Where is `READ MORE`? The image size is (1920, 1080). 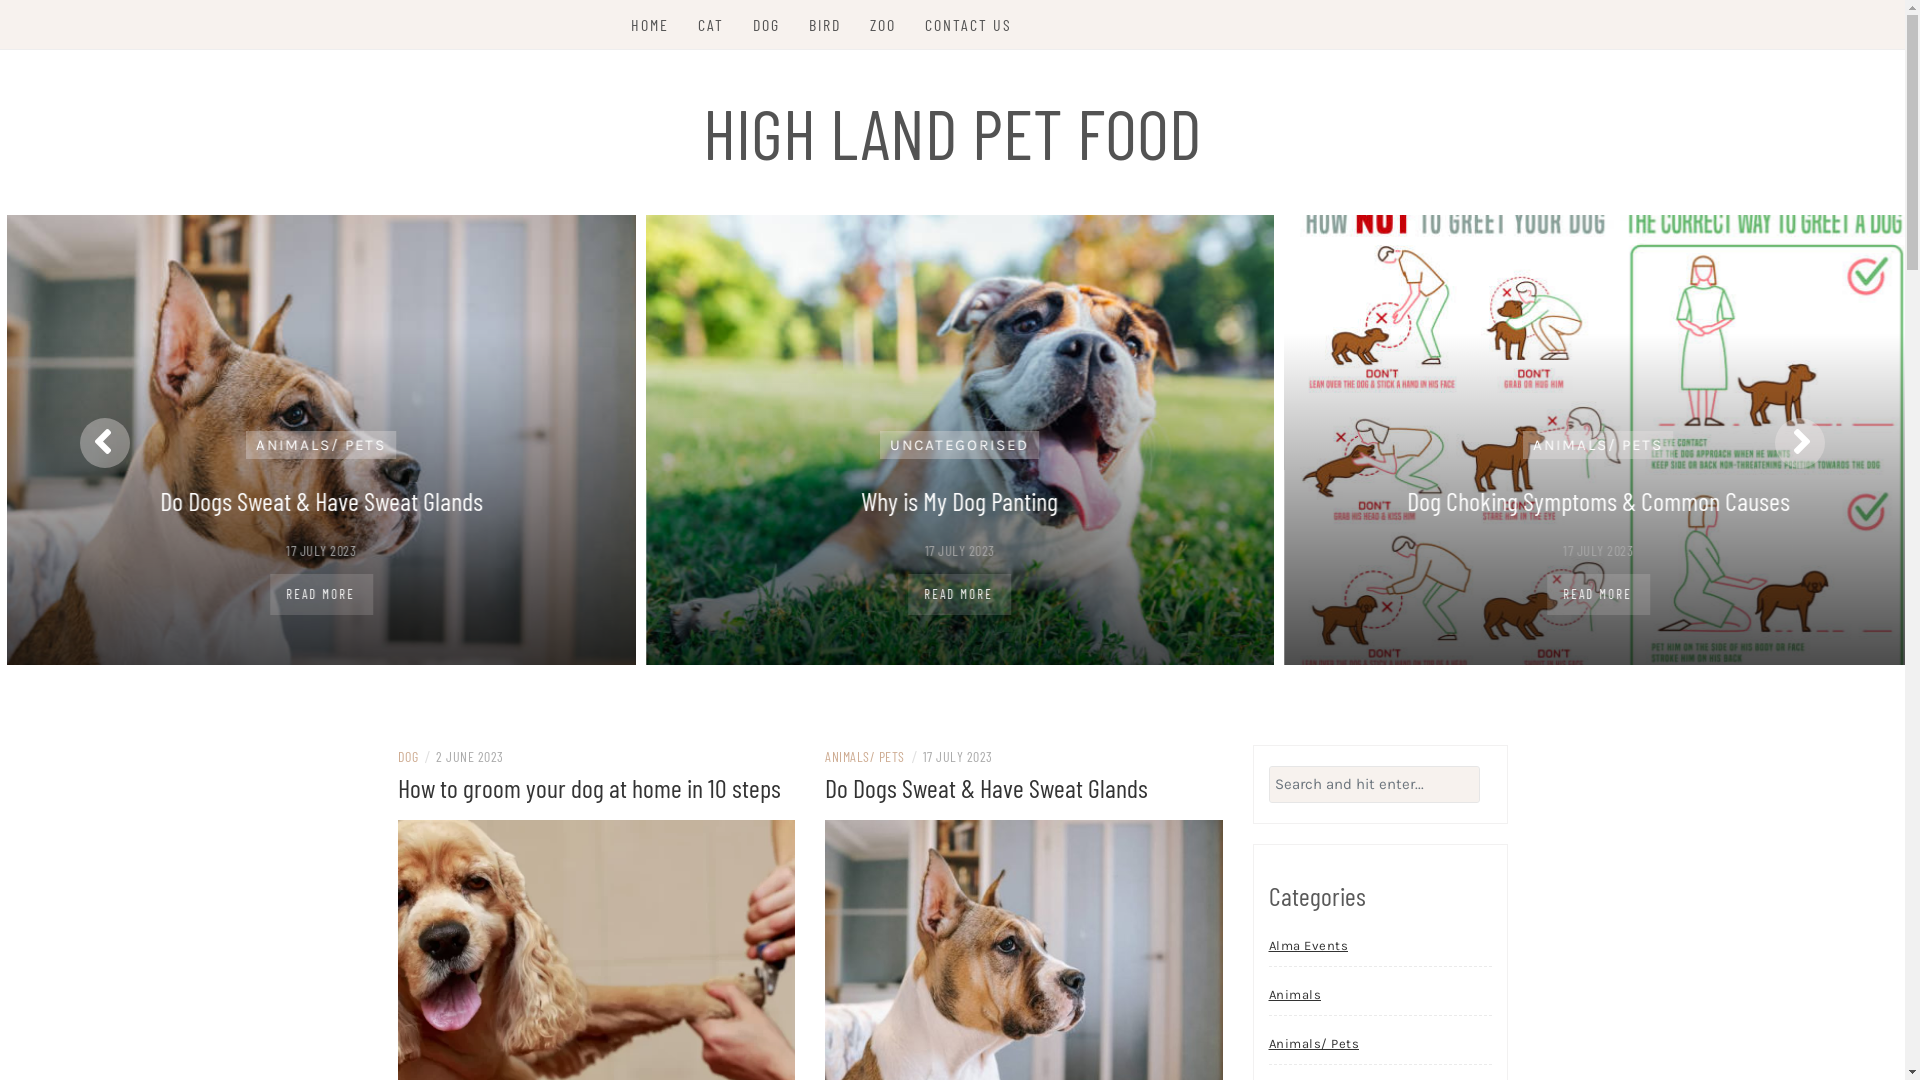 READ MORE is located at coordinates (1536, 594).